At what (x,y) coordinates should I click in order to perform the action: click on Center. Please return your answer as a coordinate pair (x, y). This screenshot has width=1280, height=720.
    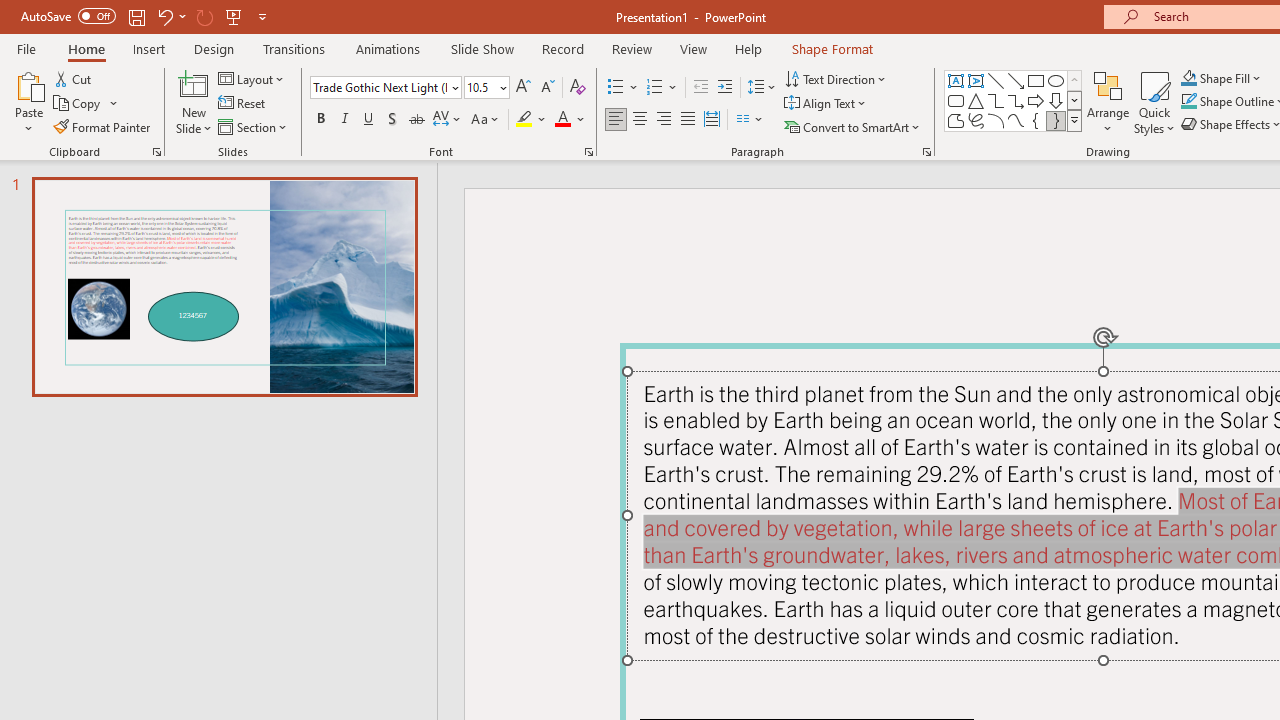
    Looking at the image, I should click on (640, 120).